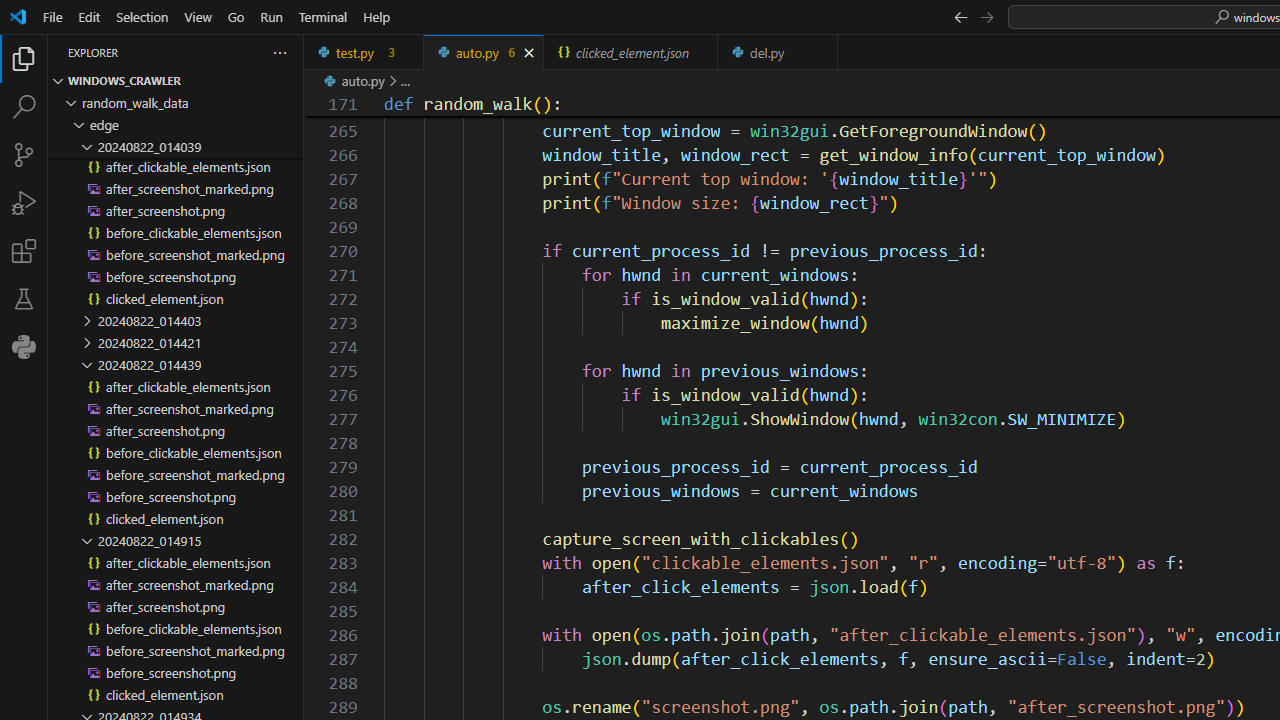  Describe the element at coordinates (24, 155) in the screenshot. I see `Source Control (Ctrl+Shift+G)` at that location.